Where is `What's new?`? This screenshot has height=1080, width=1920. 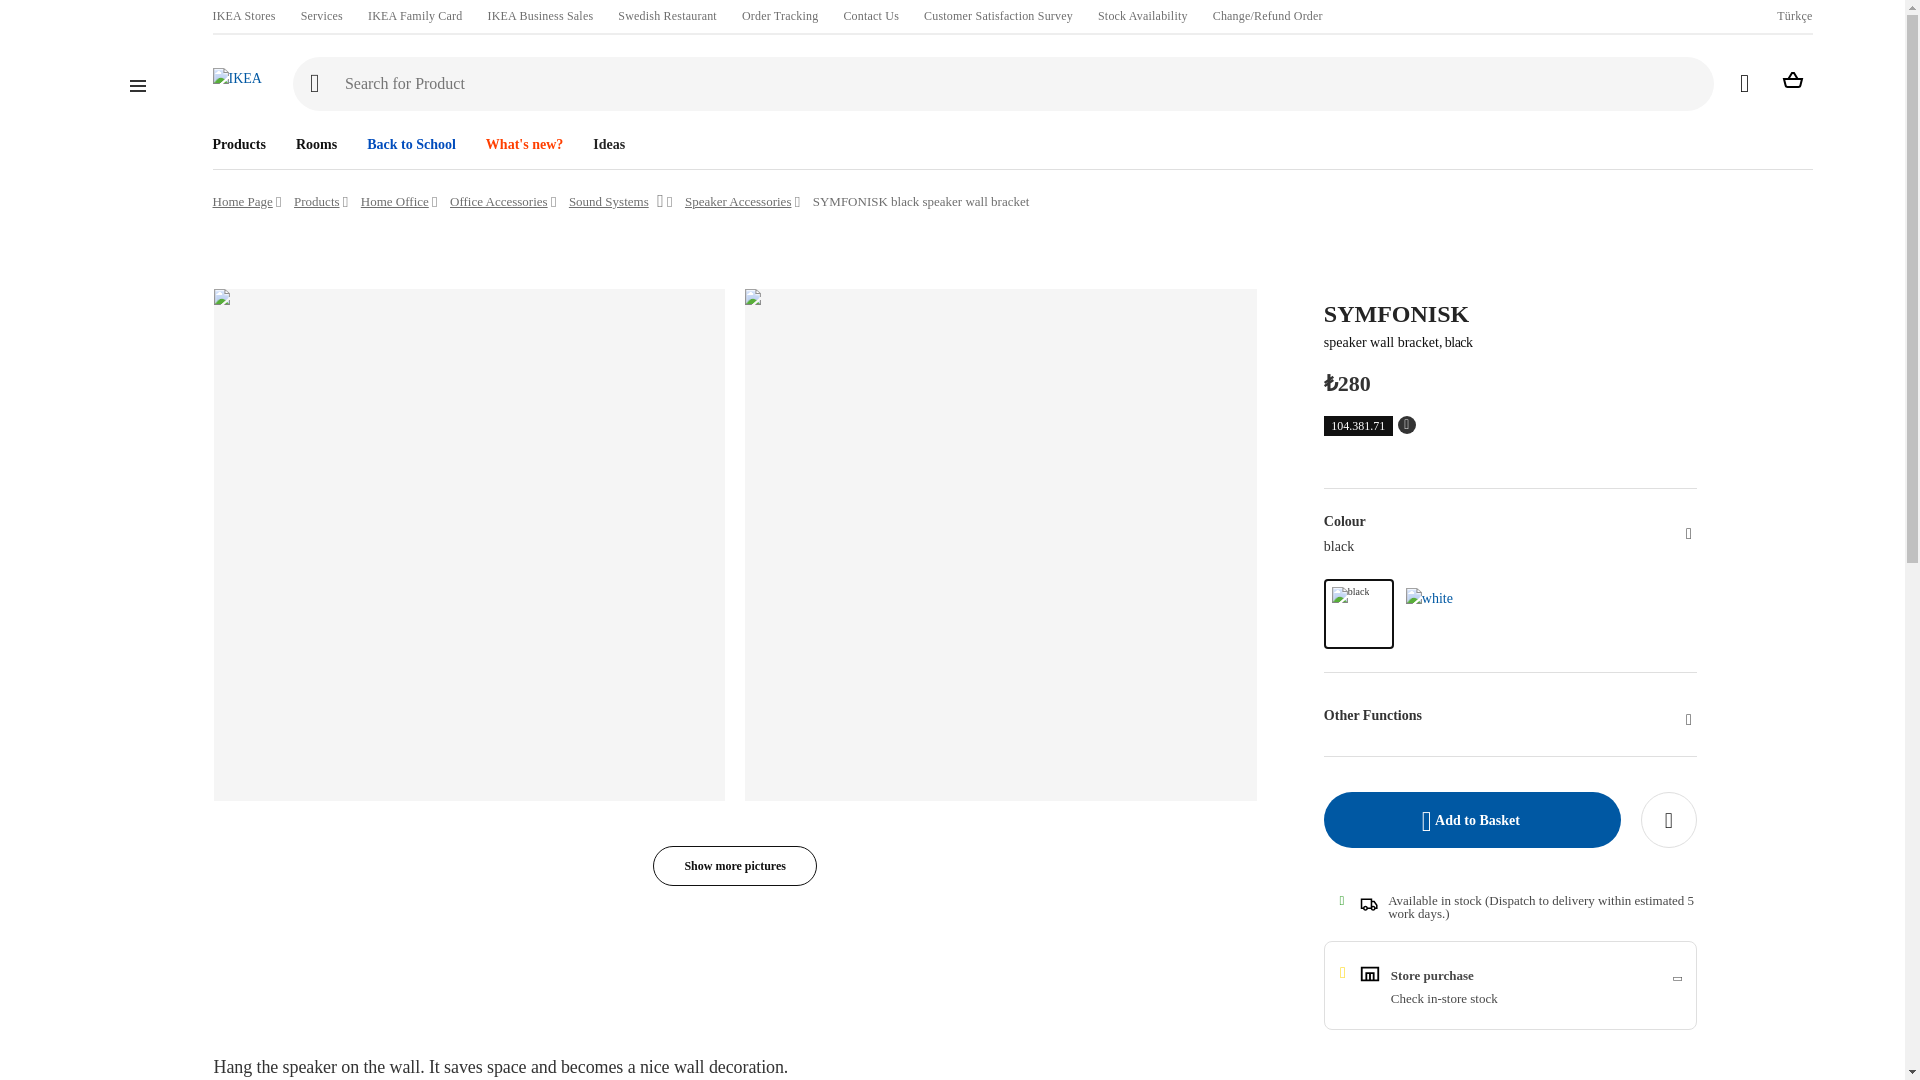
What's new? is located at coordinates (509, 138).